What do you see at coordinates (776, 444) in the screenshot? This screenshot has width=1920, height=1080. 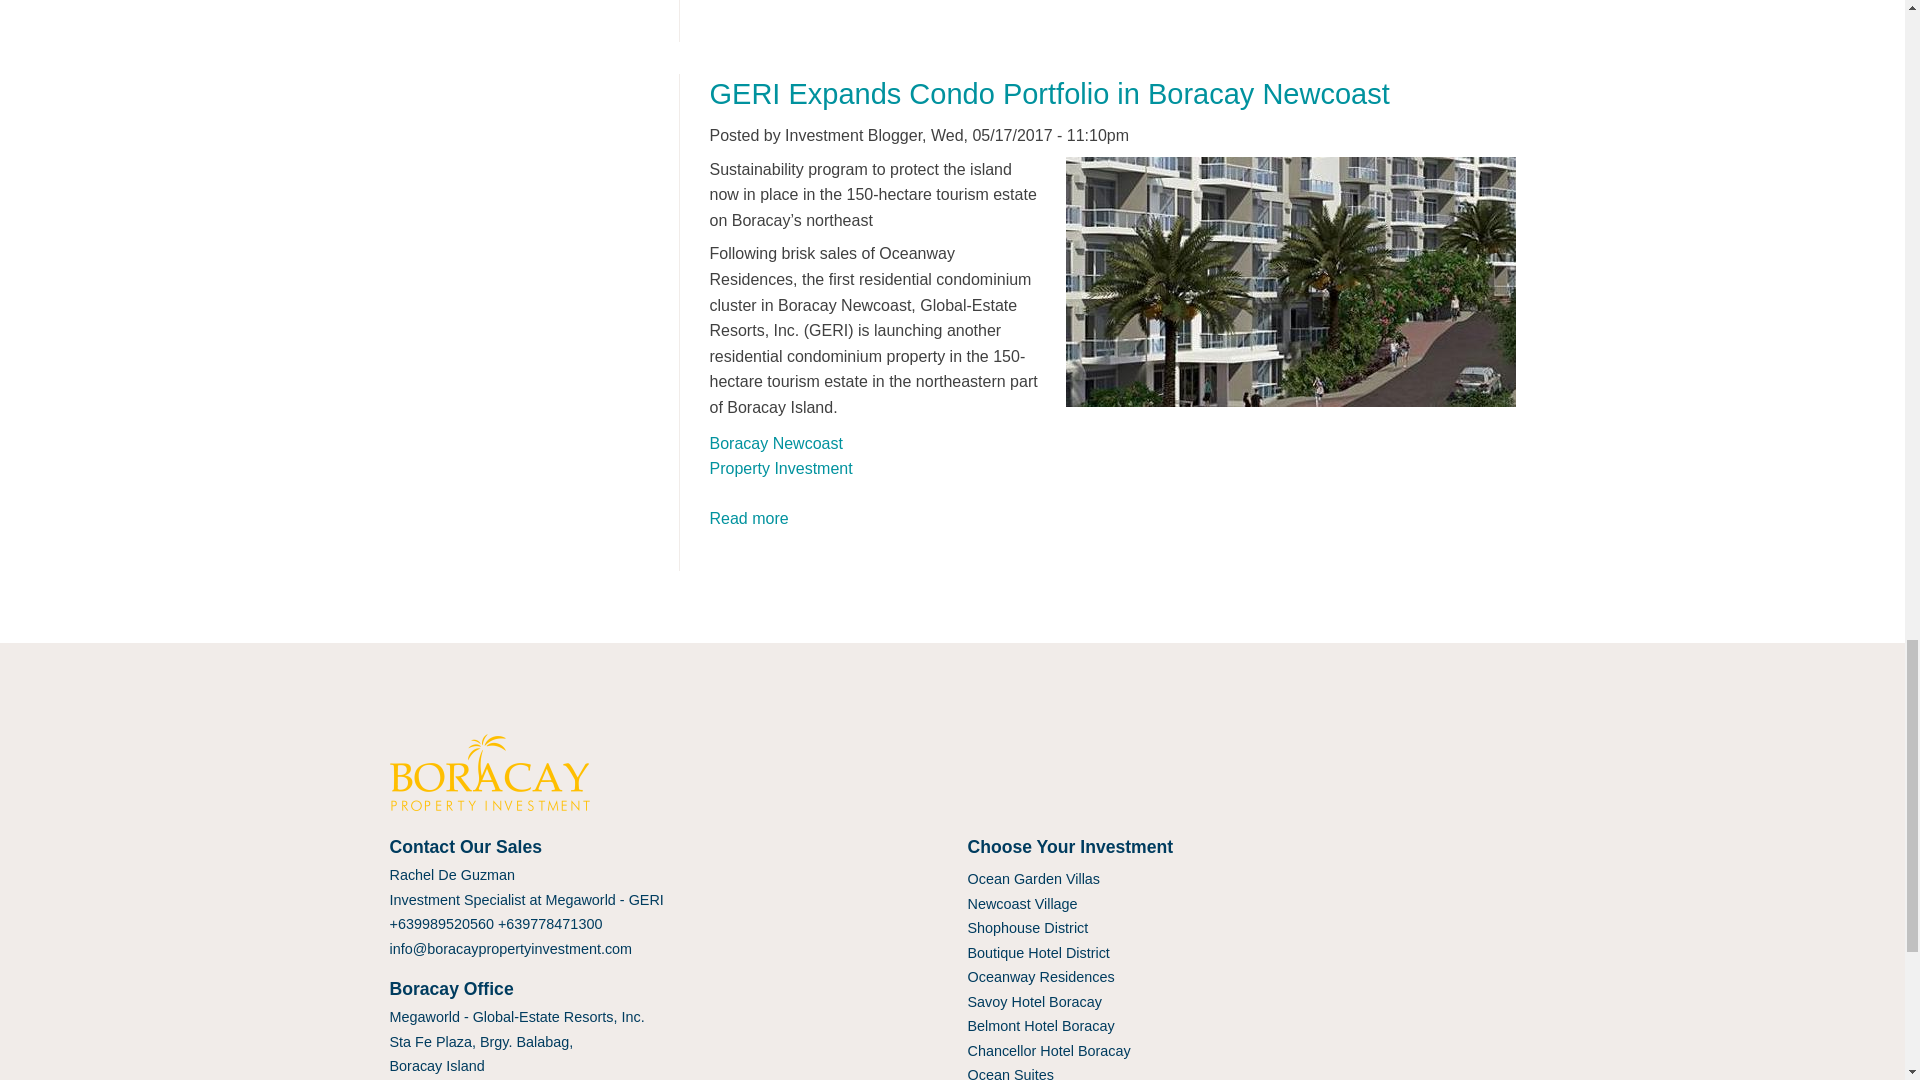 I see `Boracay Newcoast` at bounding box center [776, 444].